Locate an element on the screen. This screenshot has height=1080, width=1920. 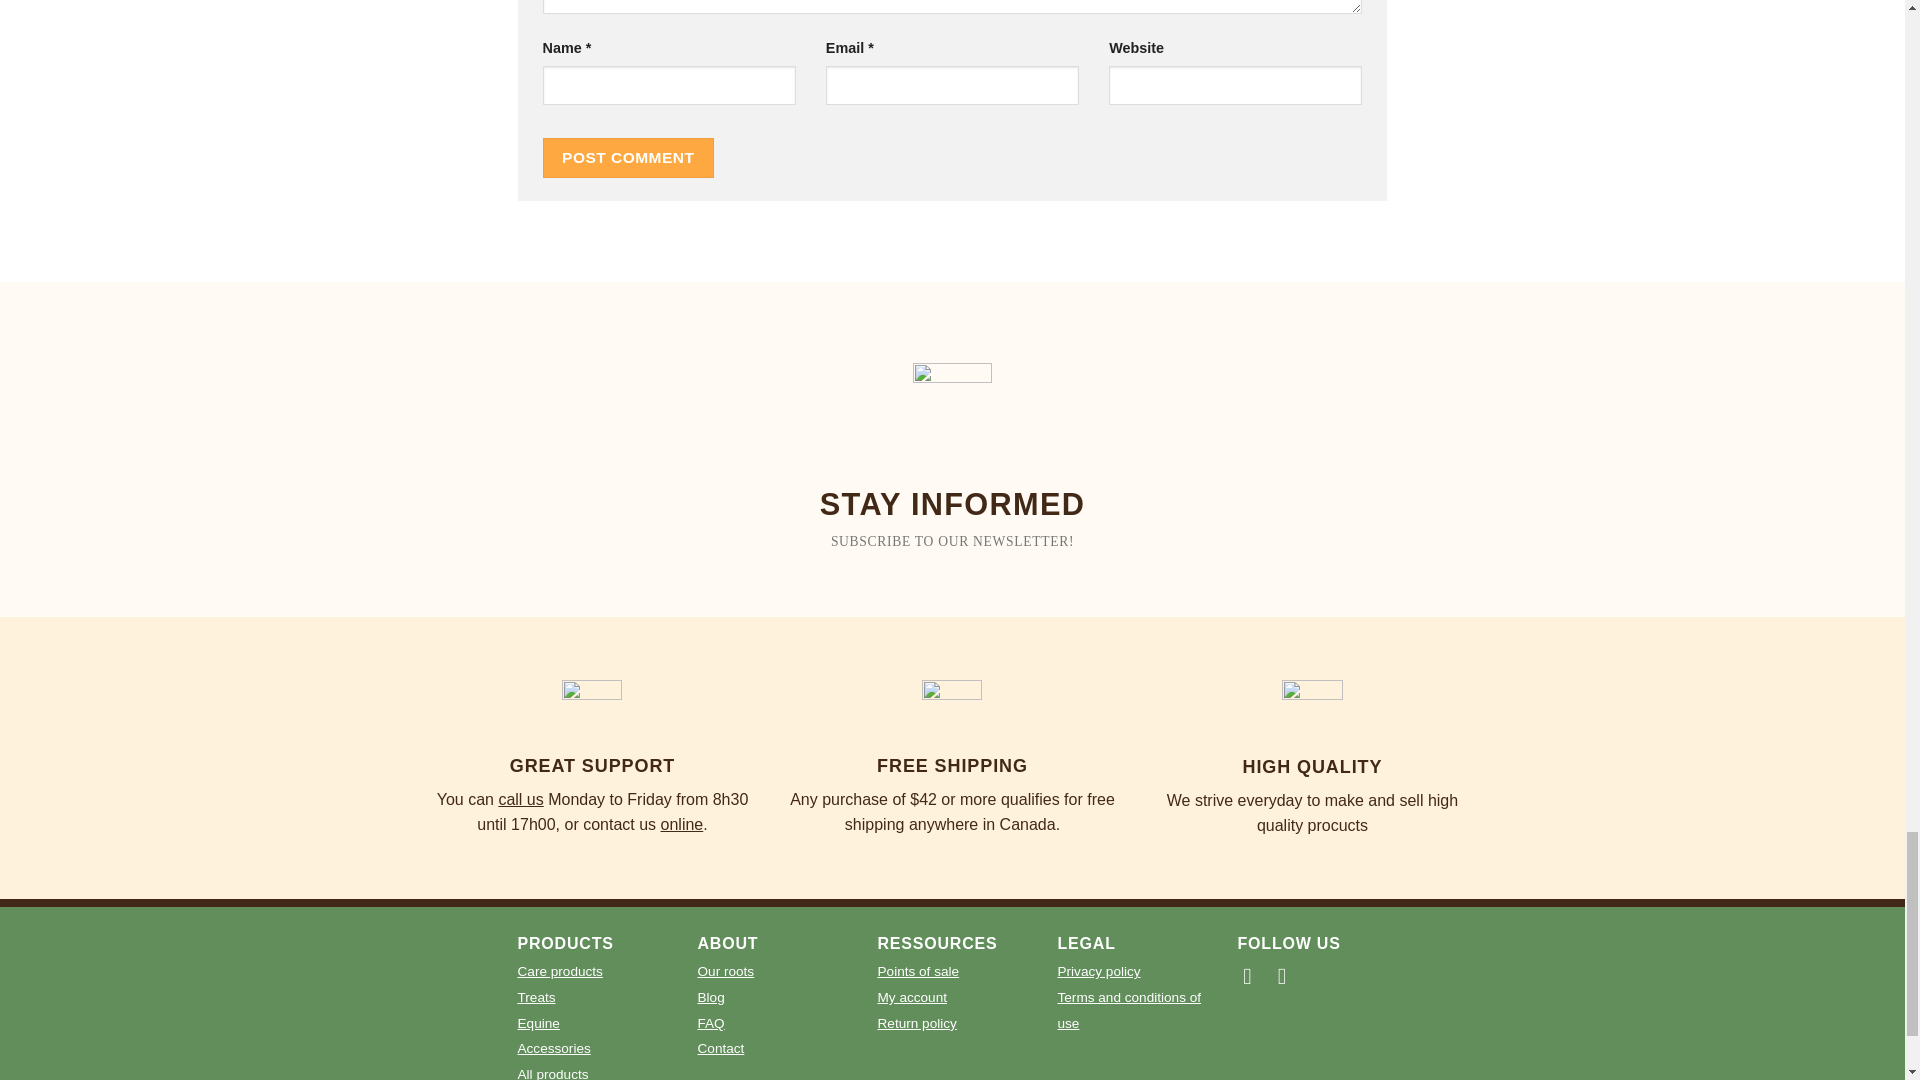
online is located at coordinates (682, 824).